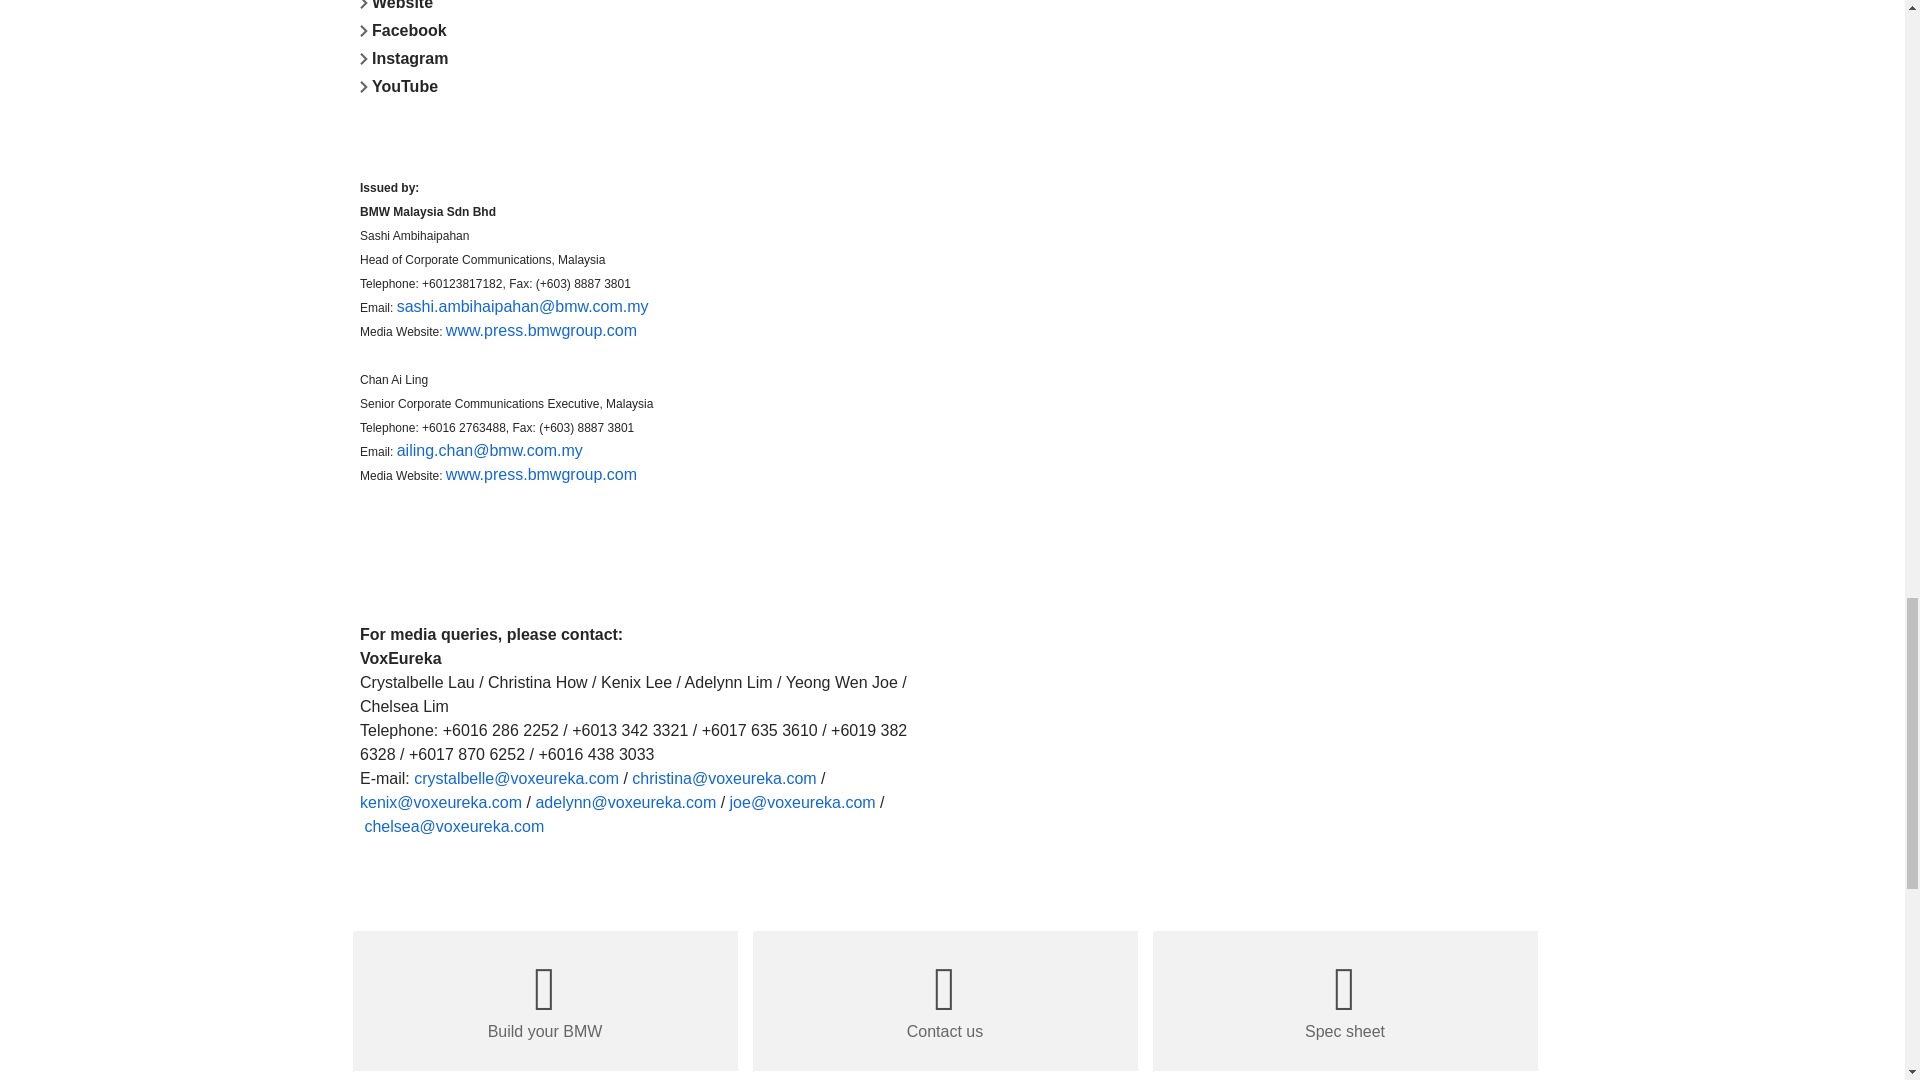 The width and height of the screenshot is (1920, 1080). Describe the element at coordinates (544, 1000) in the screenshot. I see `Build your BMW` at that location.